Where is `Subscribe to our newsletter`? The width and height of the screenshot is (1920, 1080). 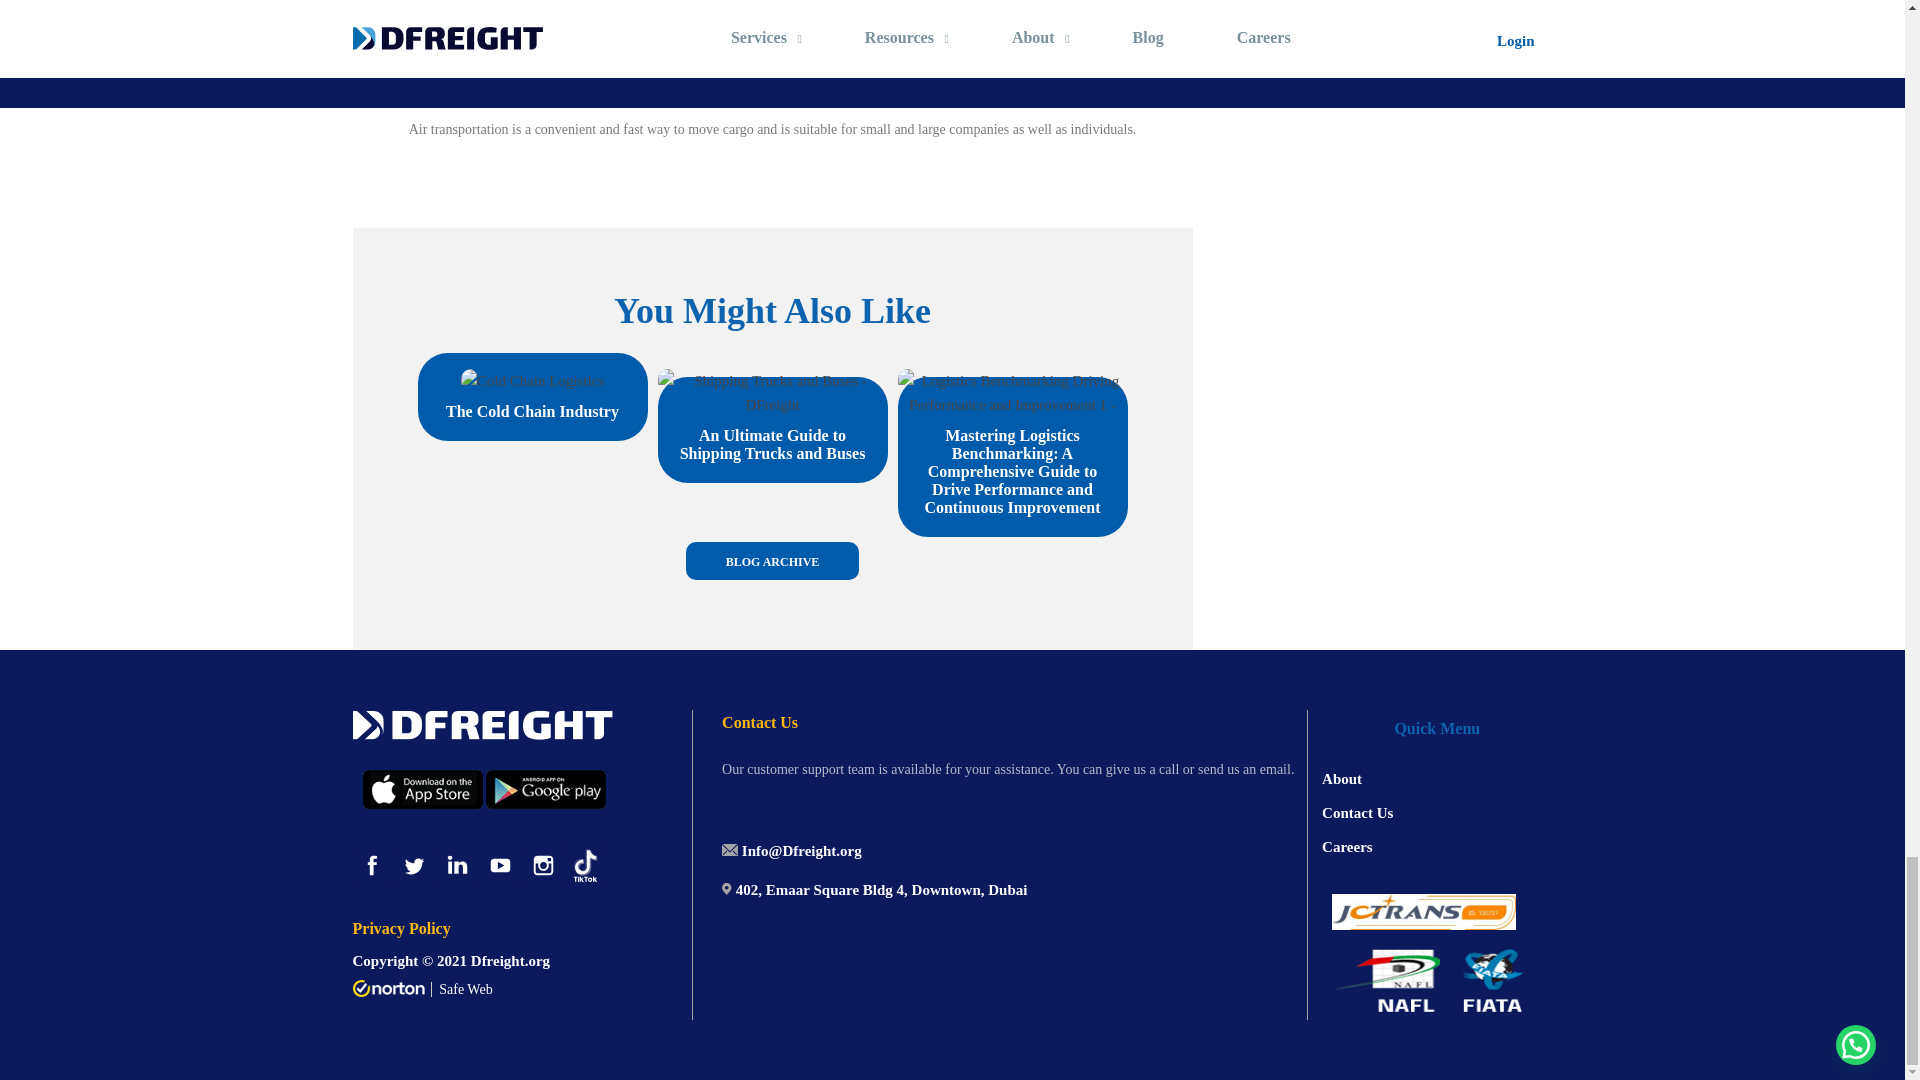
Subscribe to our newsletter is located at coordinates (1020, 74).